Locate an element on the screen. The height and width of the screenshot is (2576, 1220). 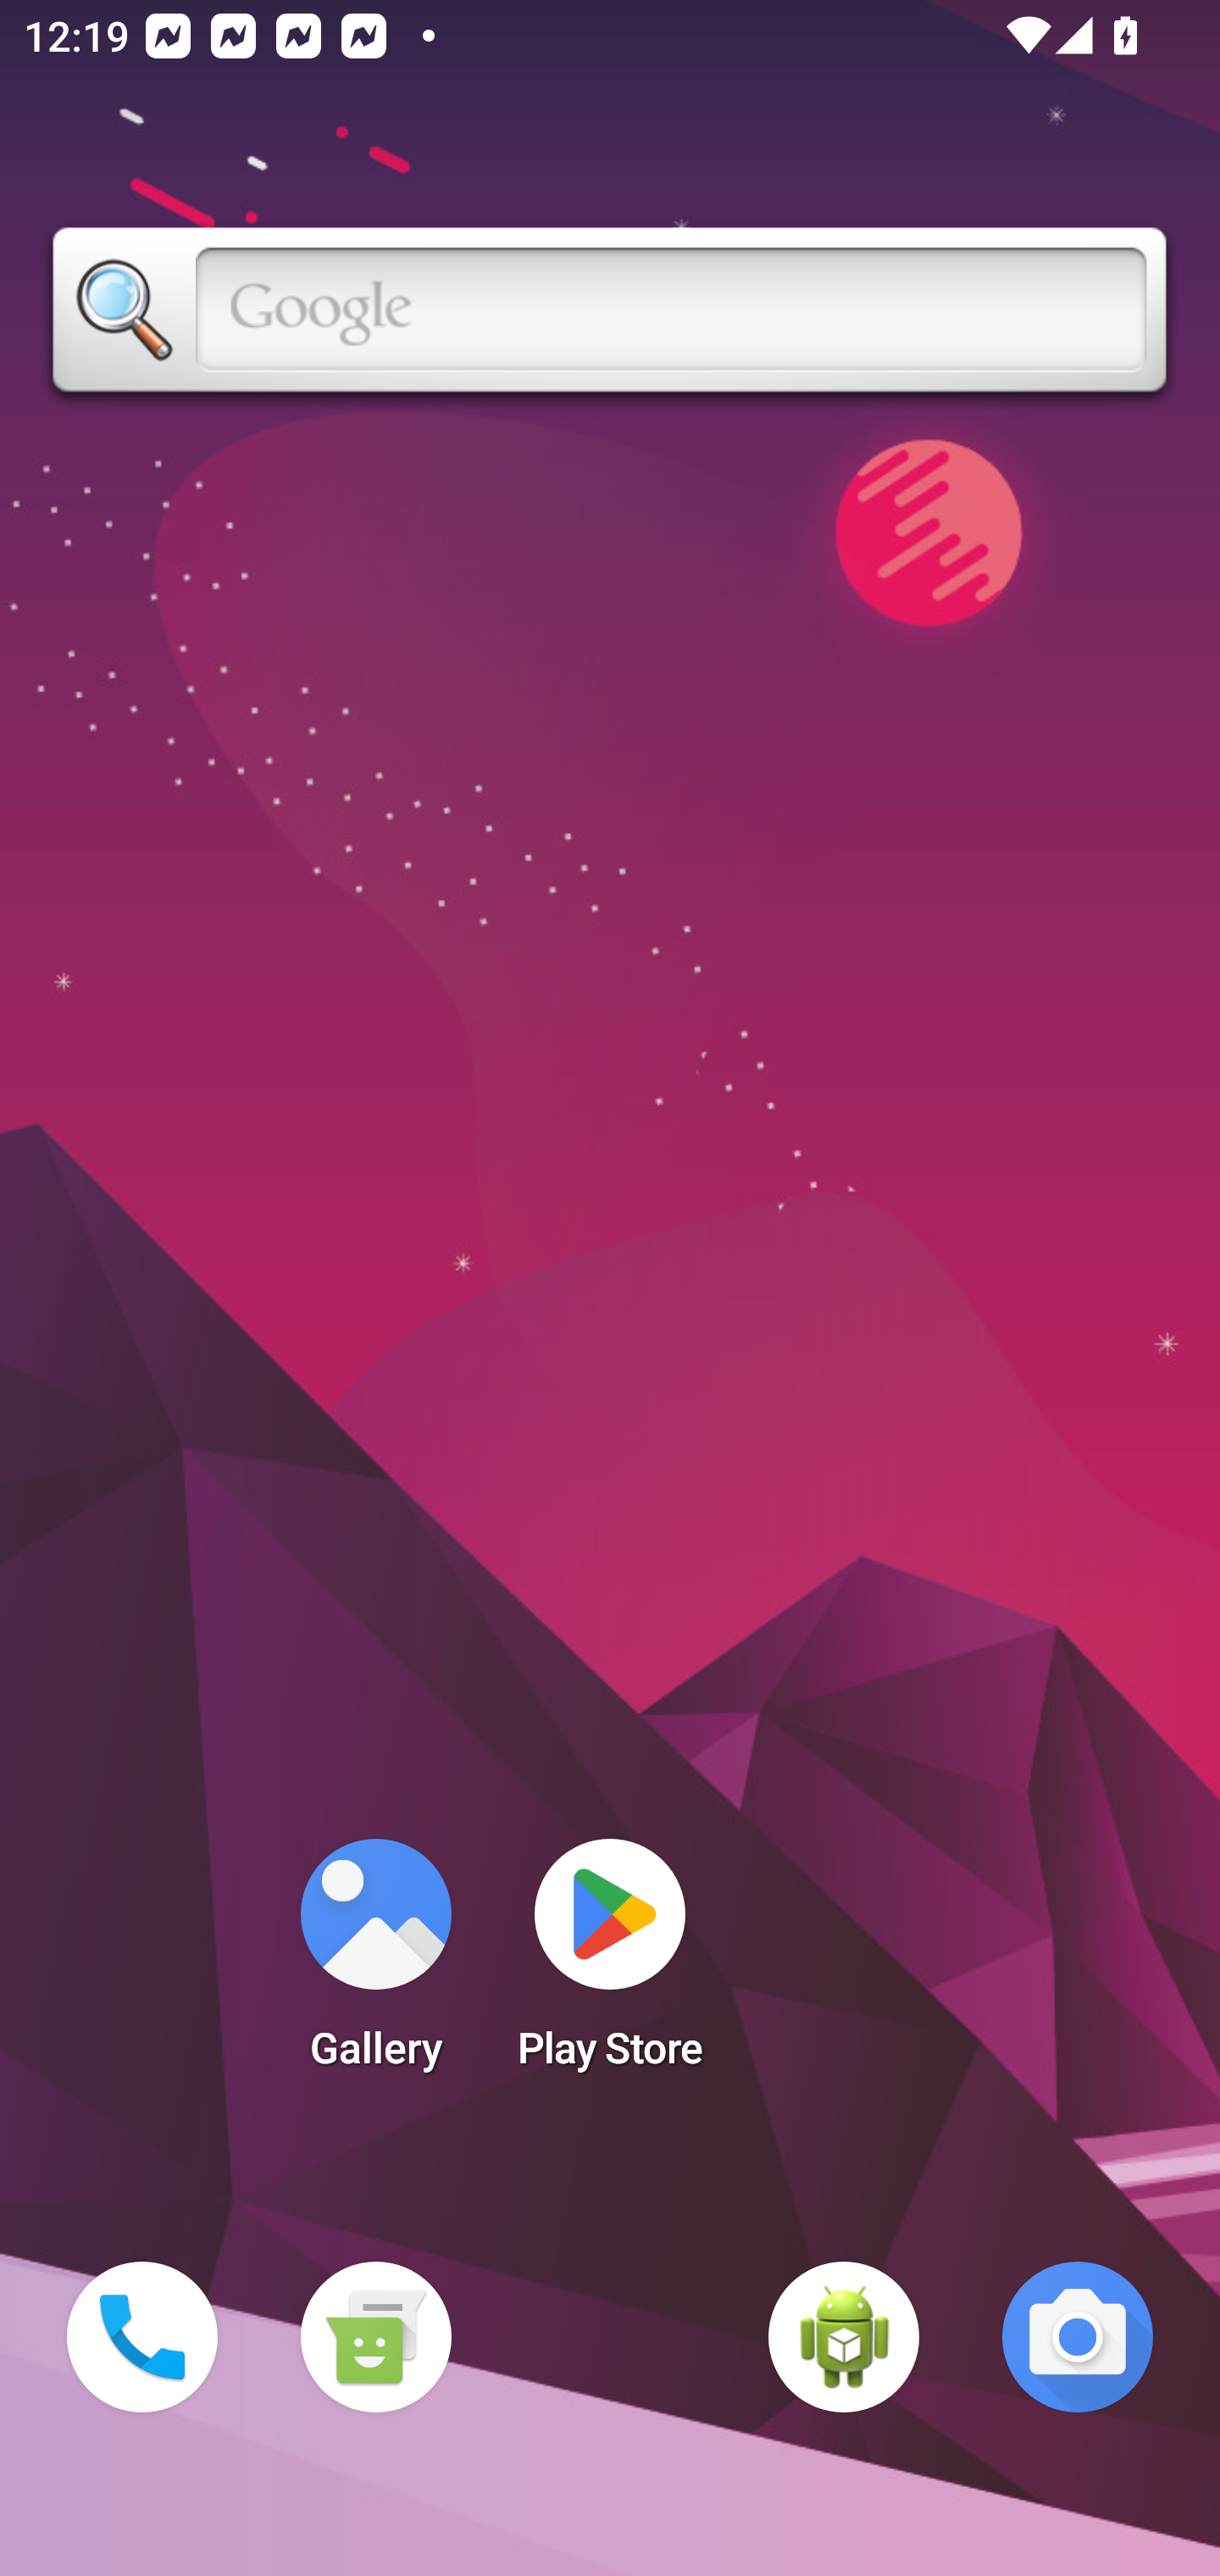
Play Store is located at coordinates (610, 1964).